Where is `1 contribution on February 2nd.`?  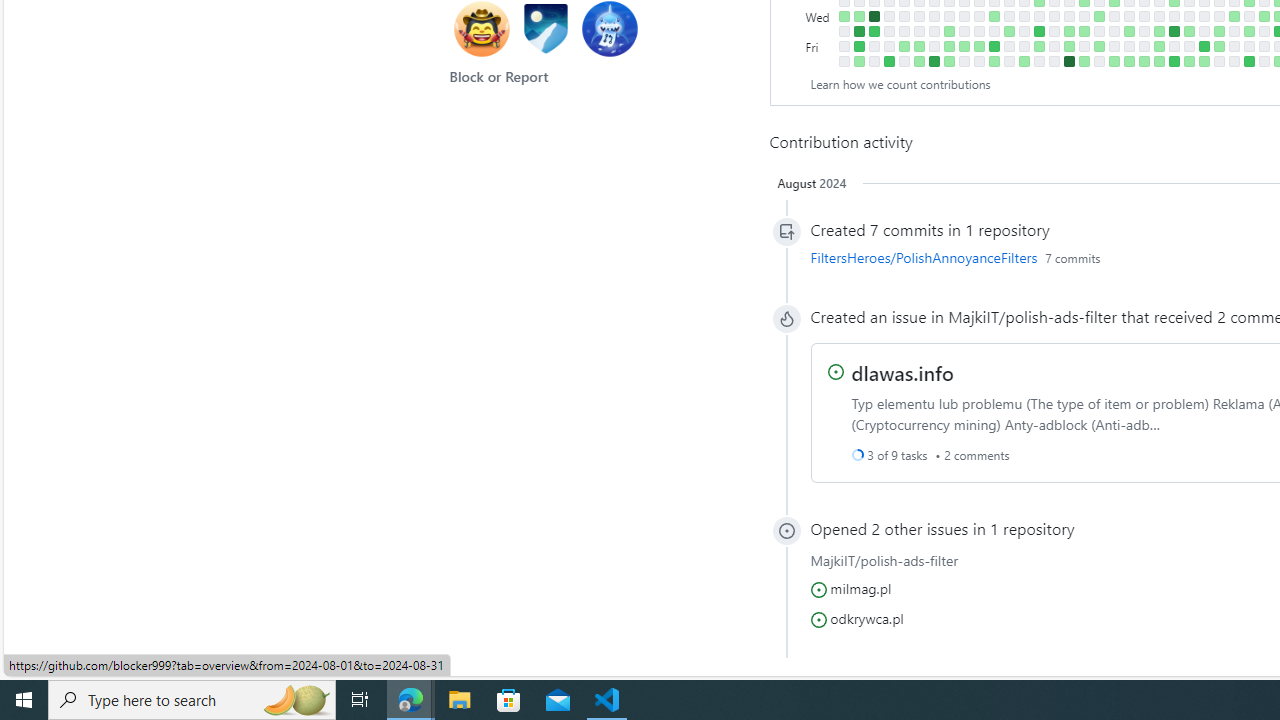 1 contribution on February 2nd. is located at coordinates (904, 46).